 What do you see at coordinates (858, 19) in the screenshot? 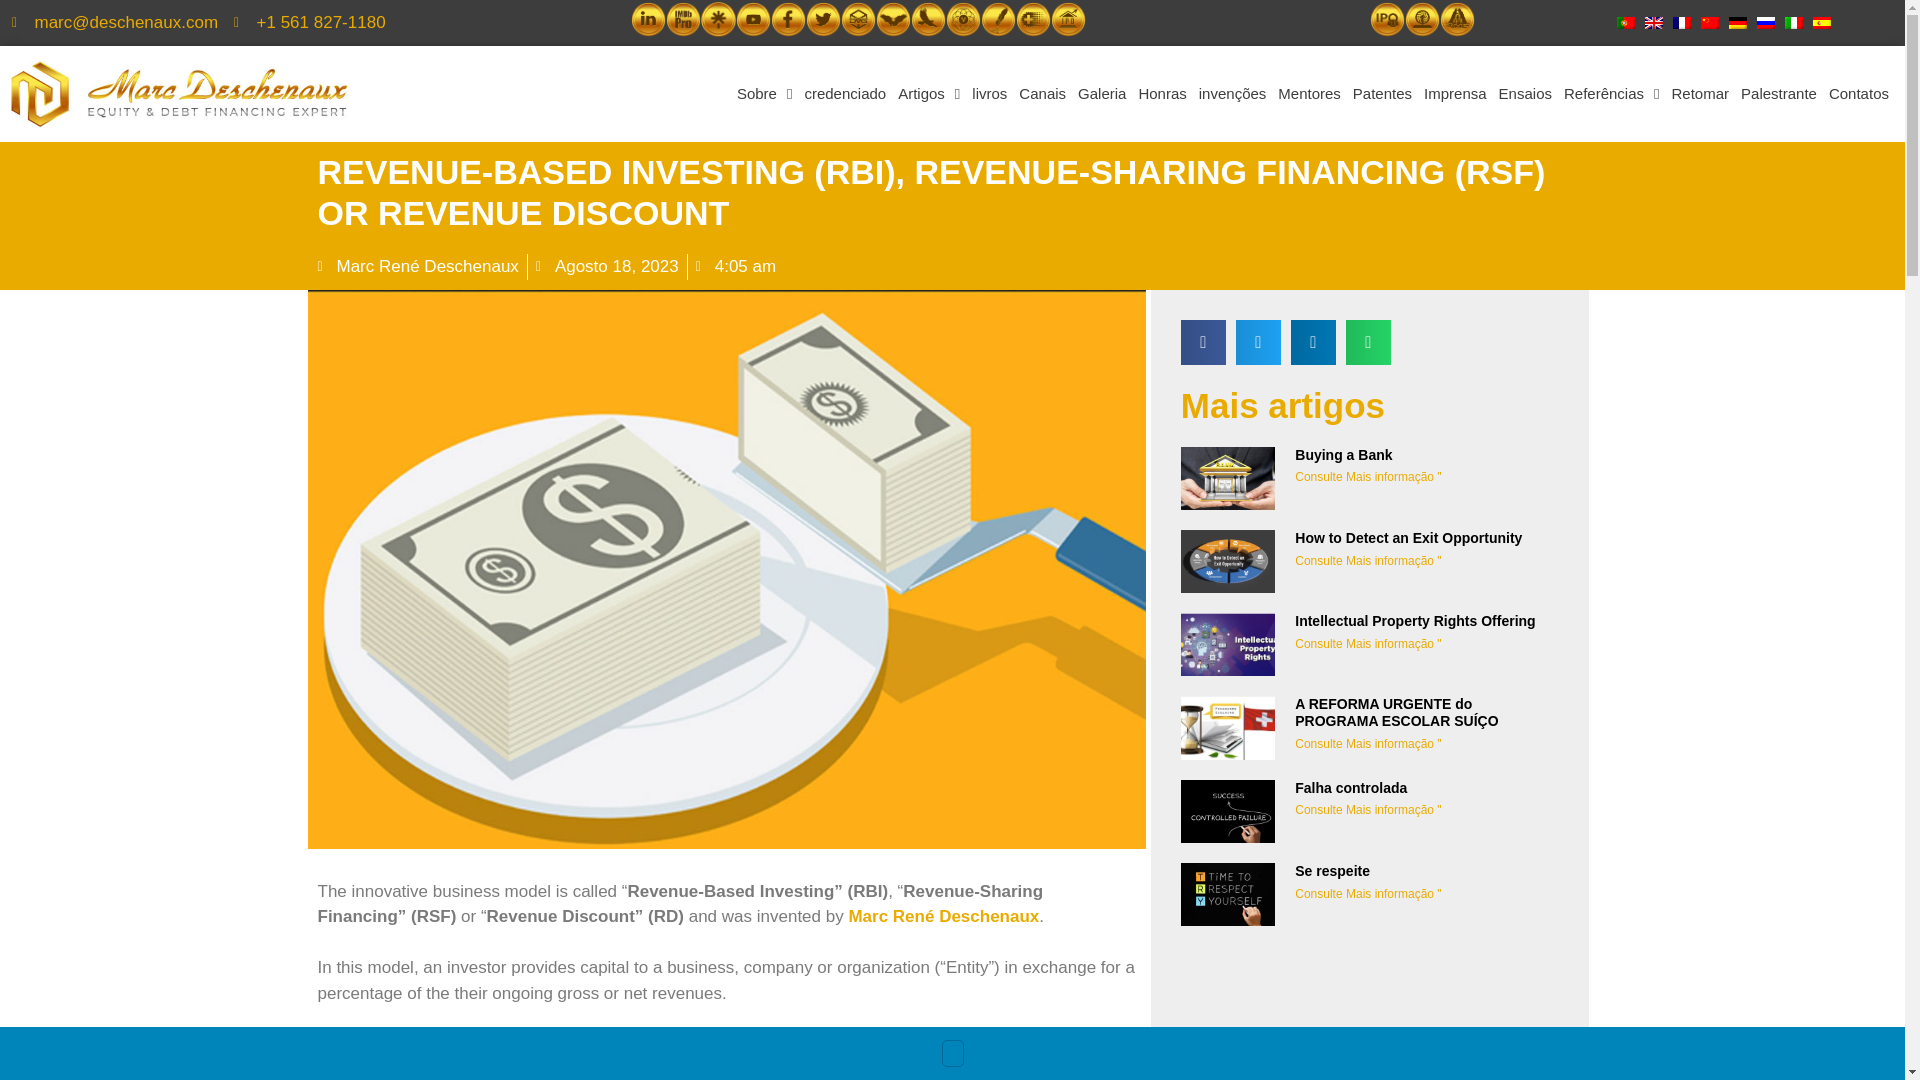
I see `Grupo de Negociadores` at bounding box center [858, 19].